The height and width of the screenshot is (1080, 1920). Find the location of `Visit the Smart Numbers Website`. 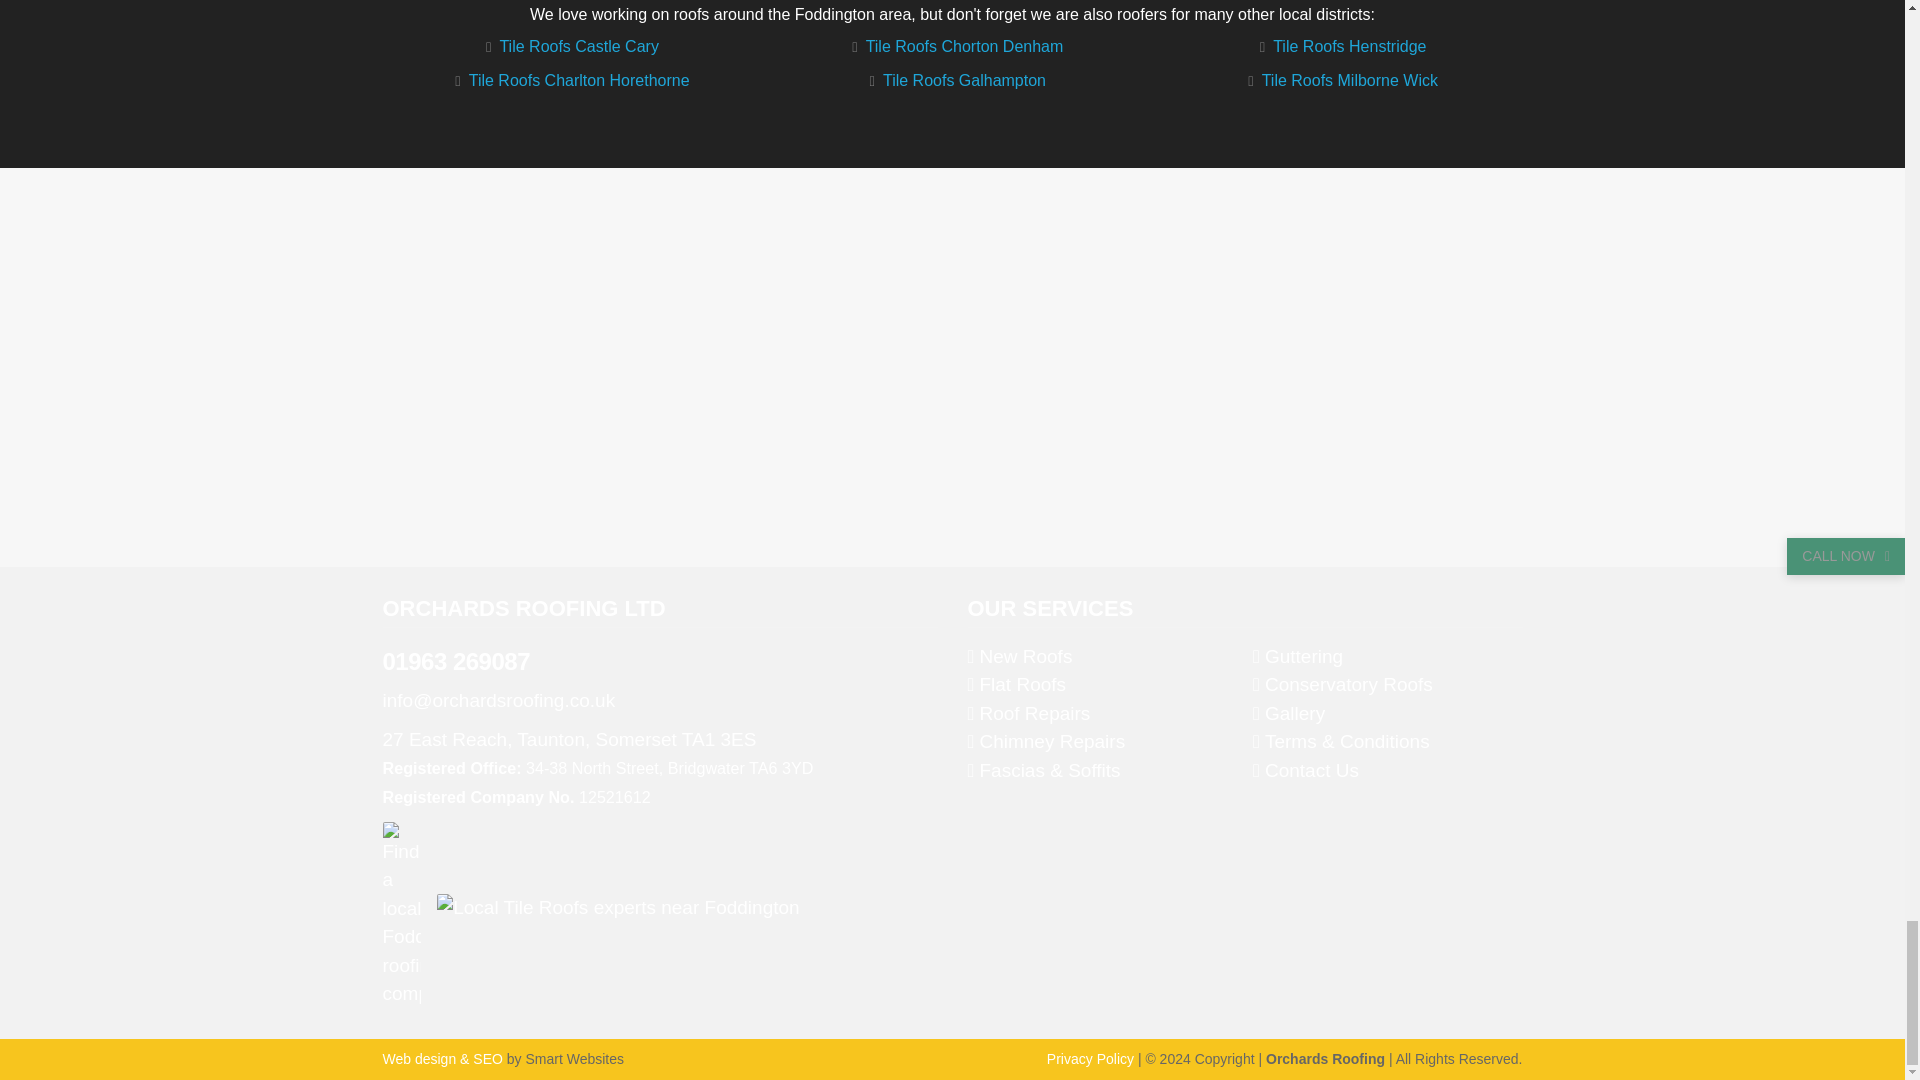

Visit the Smart Numbers Website is located at coordinates (442, 1058).